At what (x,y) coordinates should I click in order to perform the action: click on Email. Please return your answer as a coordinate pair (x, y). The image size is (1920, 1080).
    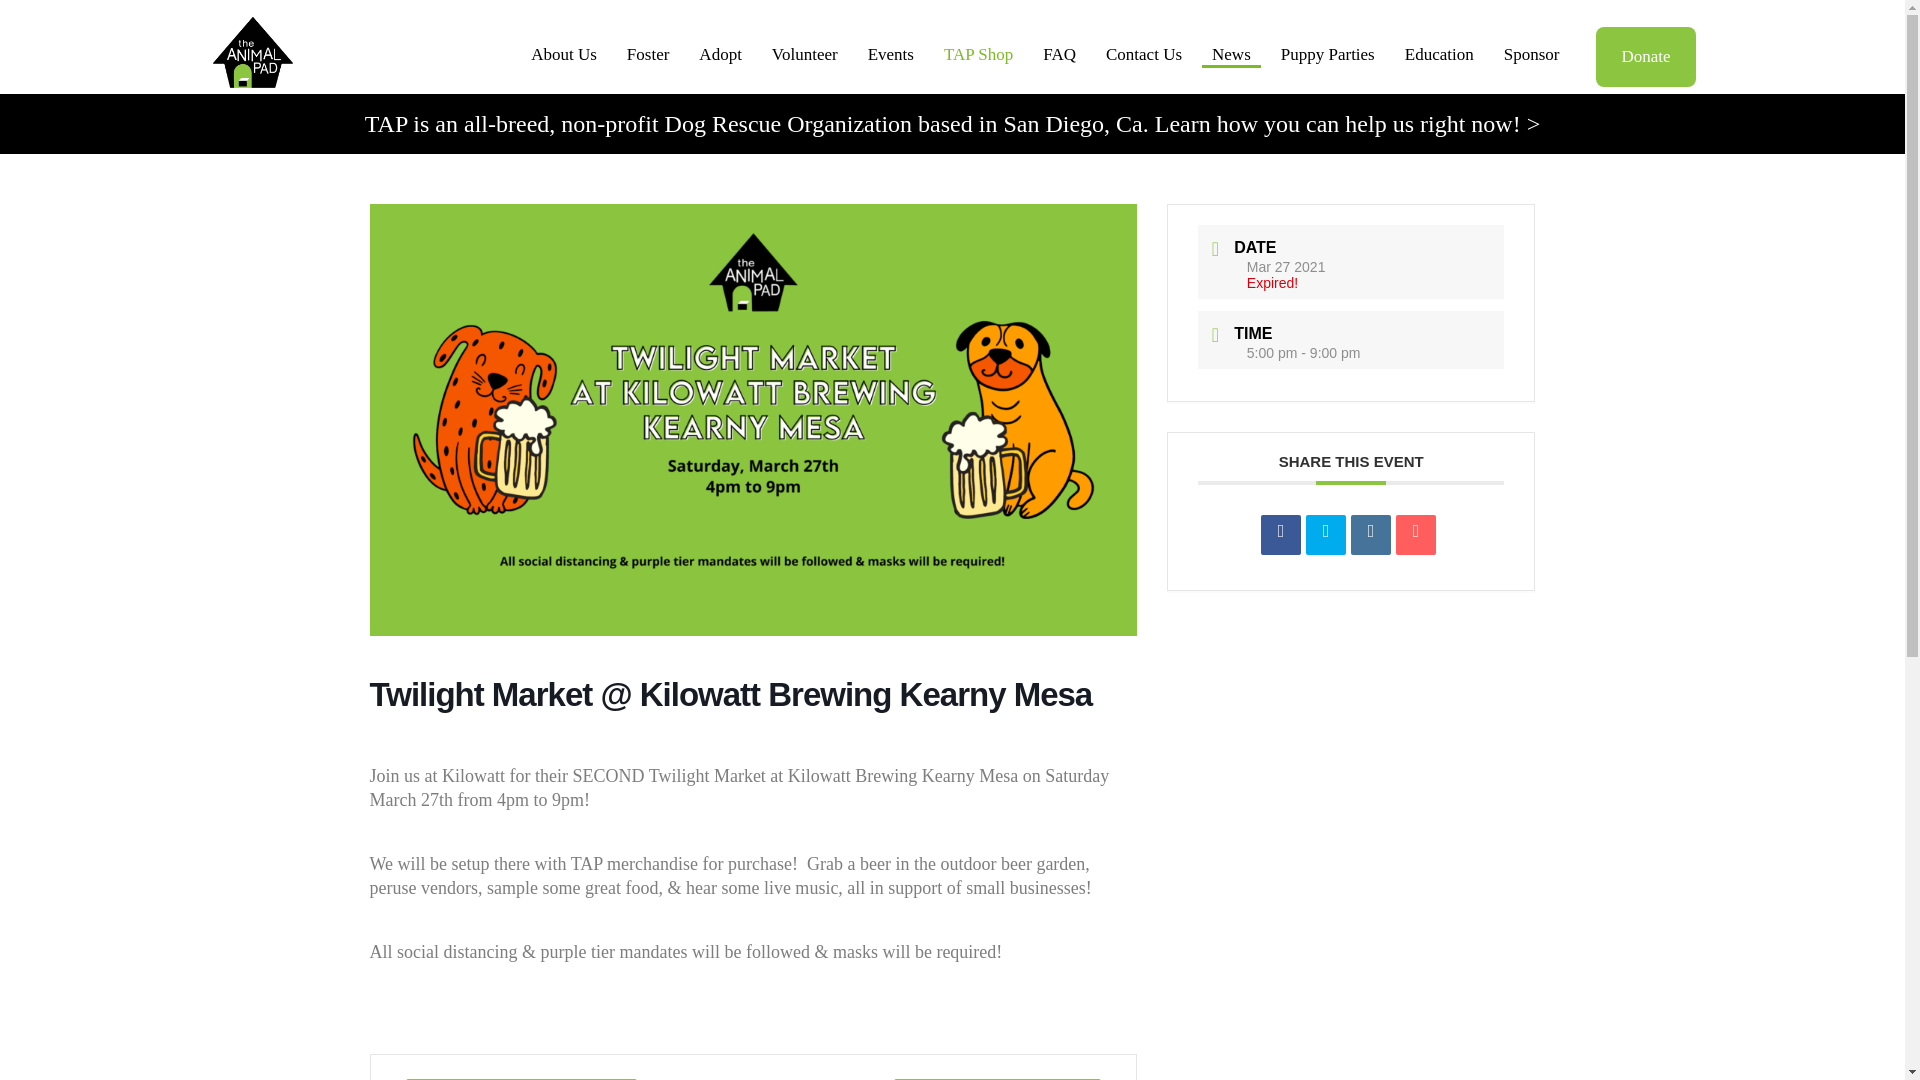
    Looking at the image, I should click on (1416, 535).